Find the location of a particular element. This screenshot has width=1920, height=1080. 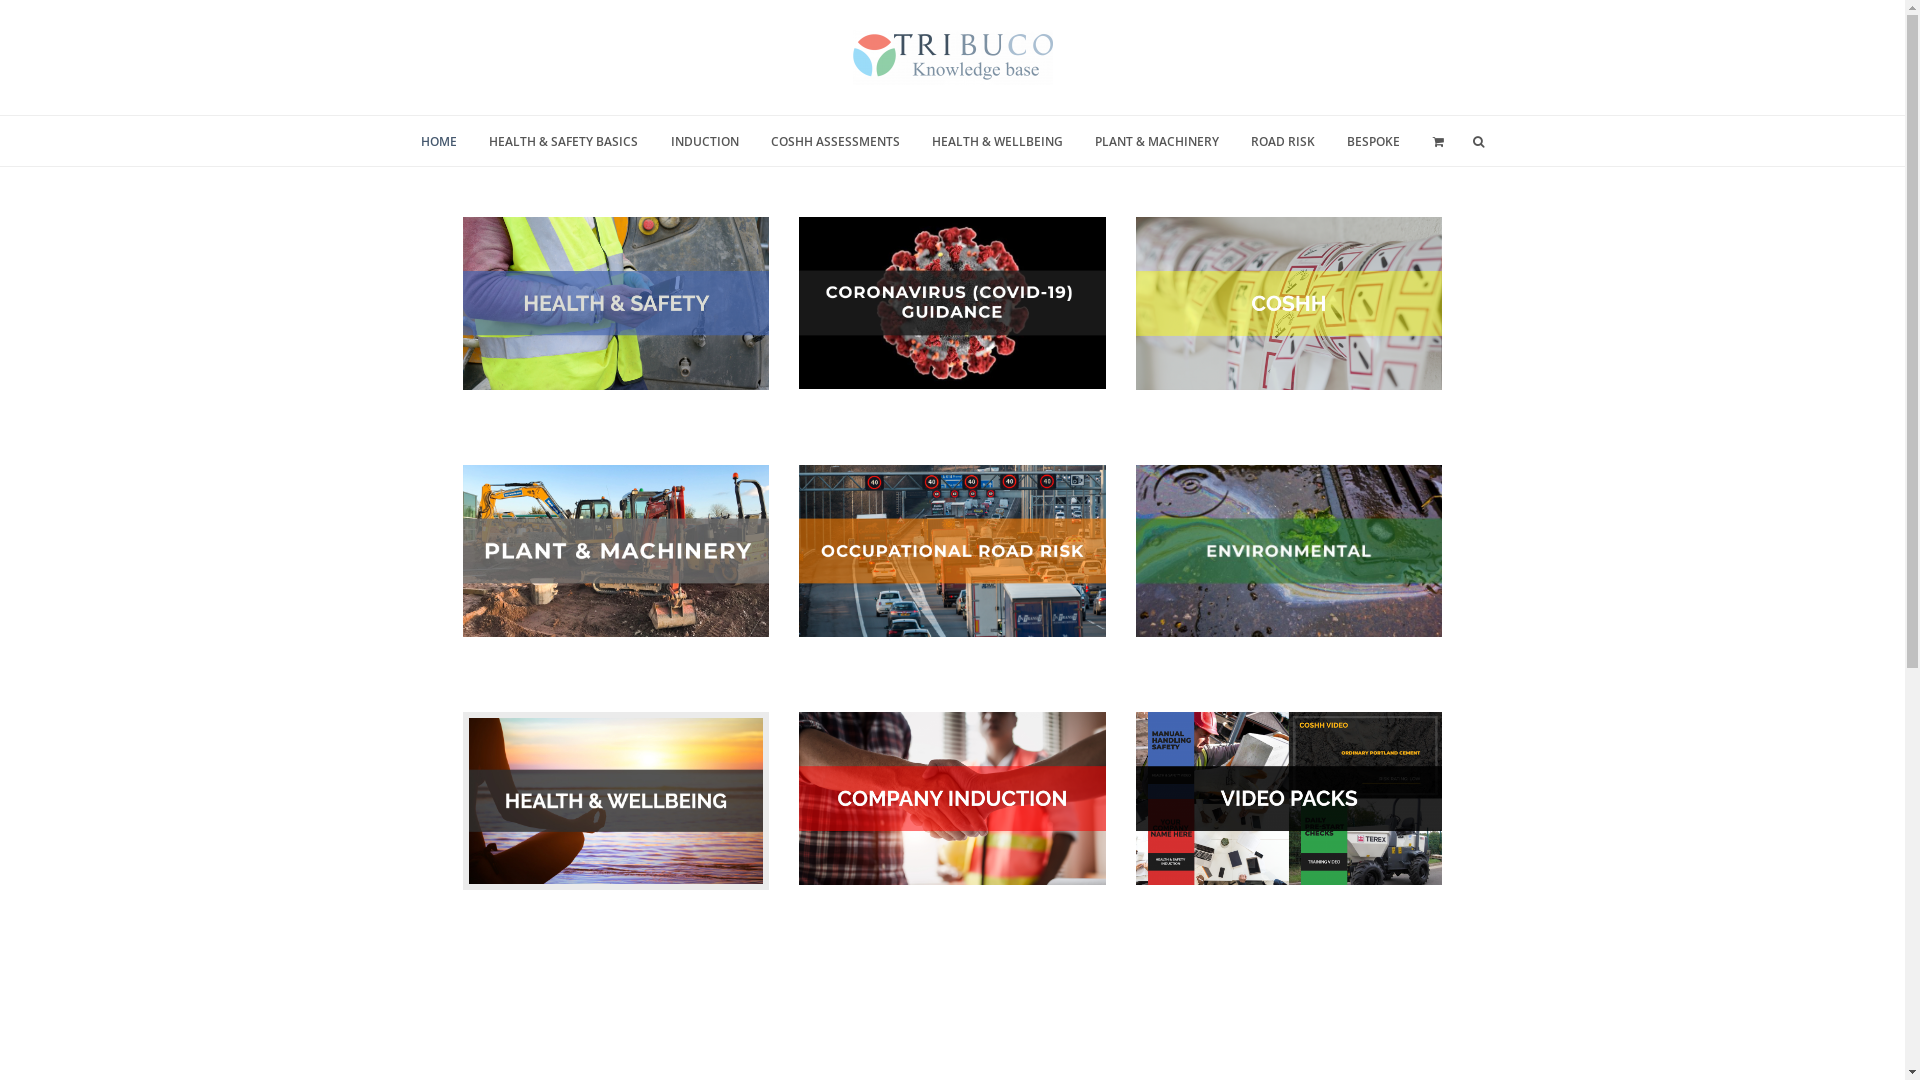

HEALTH & WELLBEING is located at coordinates (997, 141).